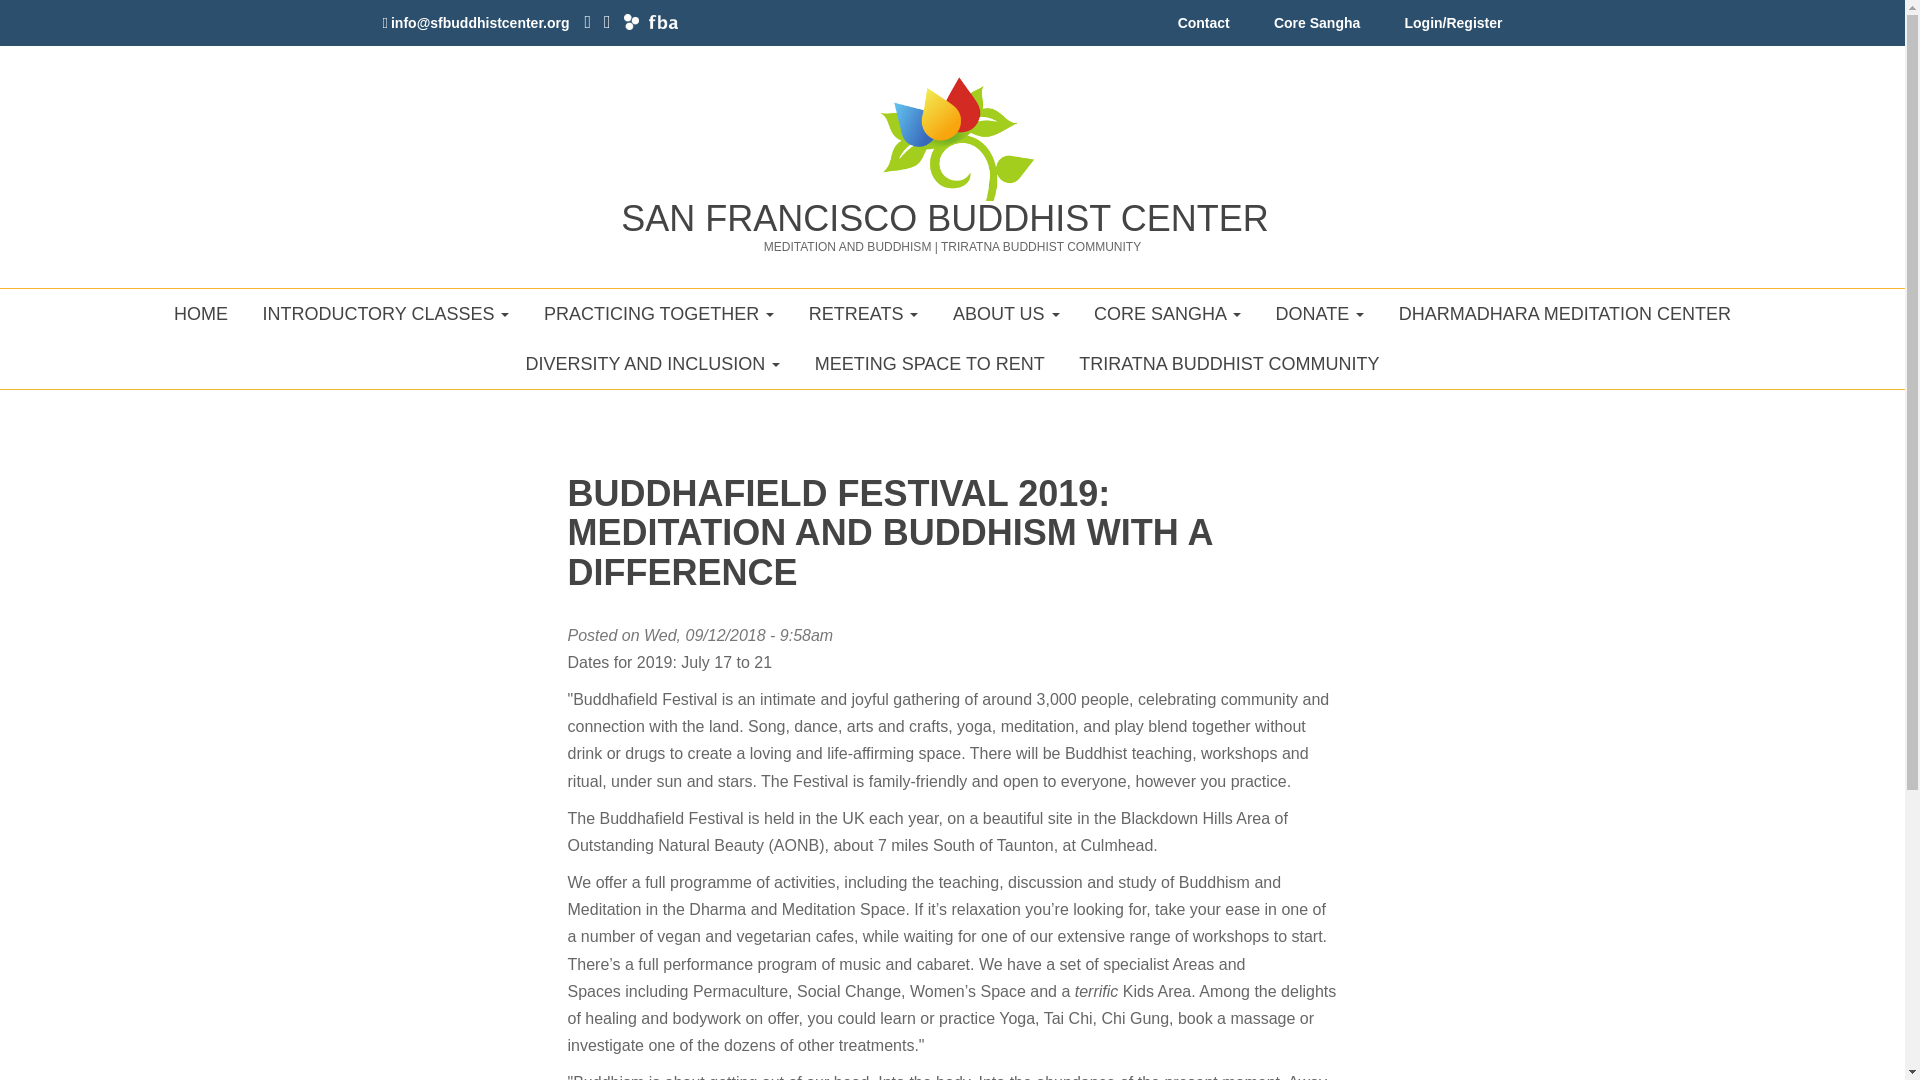 Image resolution: width=1920 pixels, height=1080 pixels. I want to click on Home, so click(944, 218).